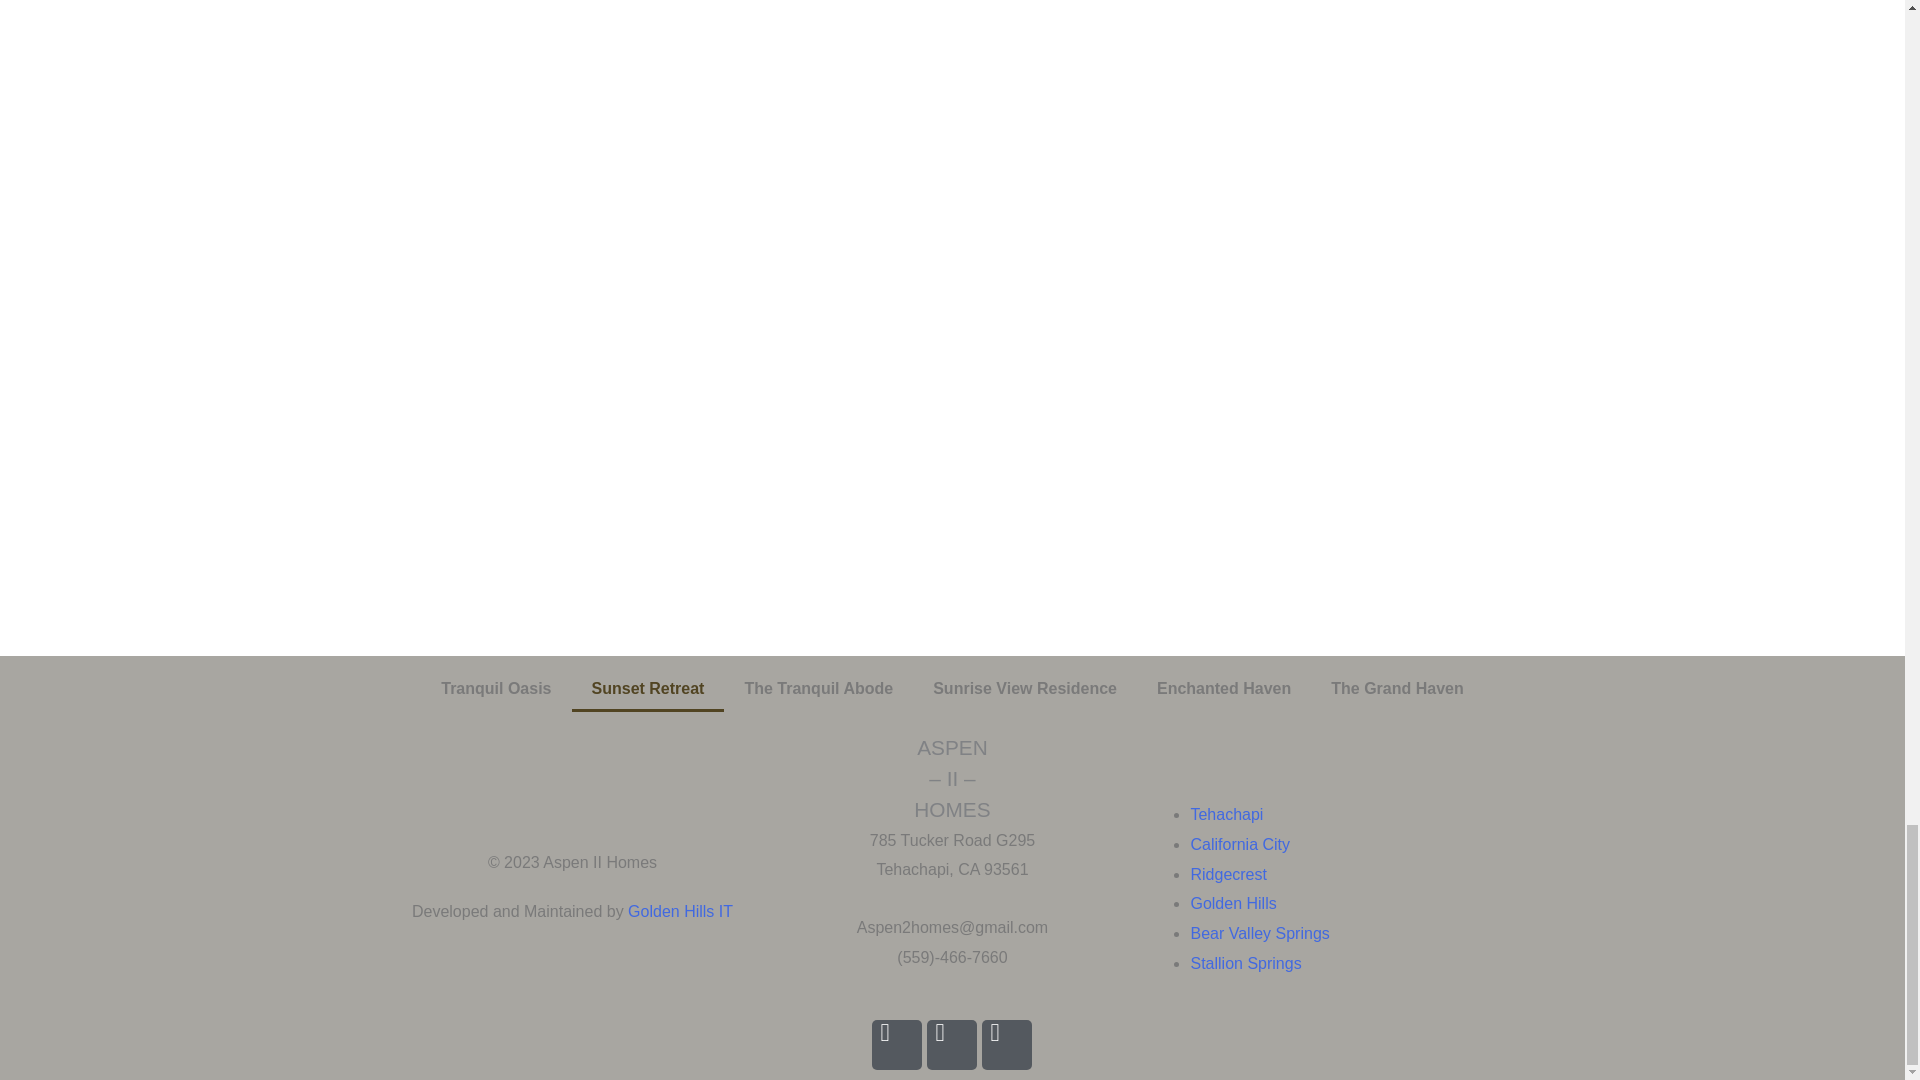 The width and height of the screenshot is (1920, 1080). Describe the element at coordinates (1006, 1044) in the screenshot. I see `Youtube` at that location.